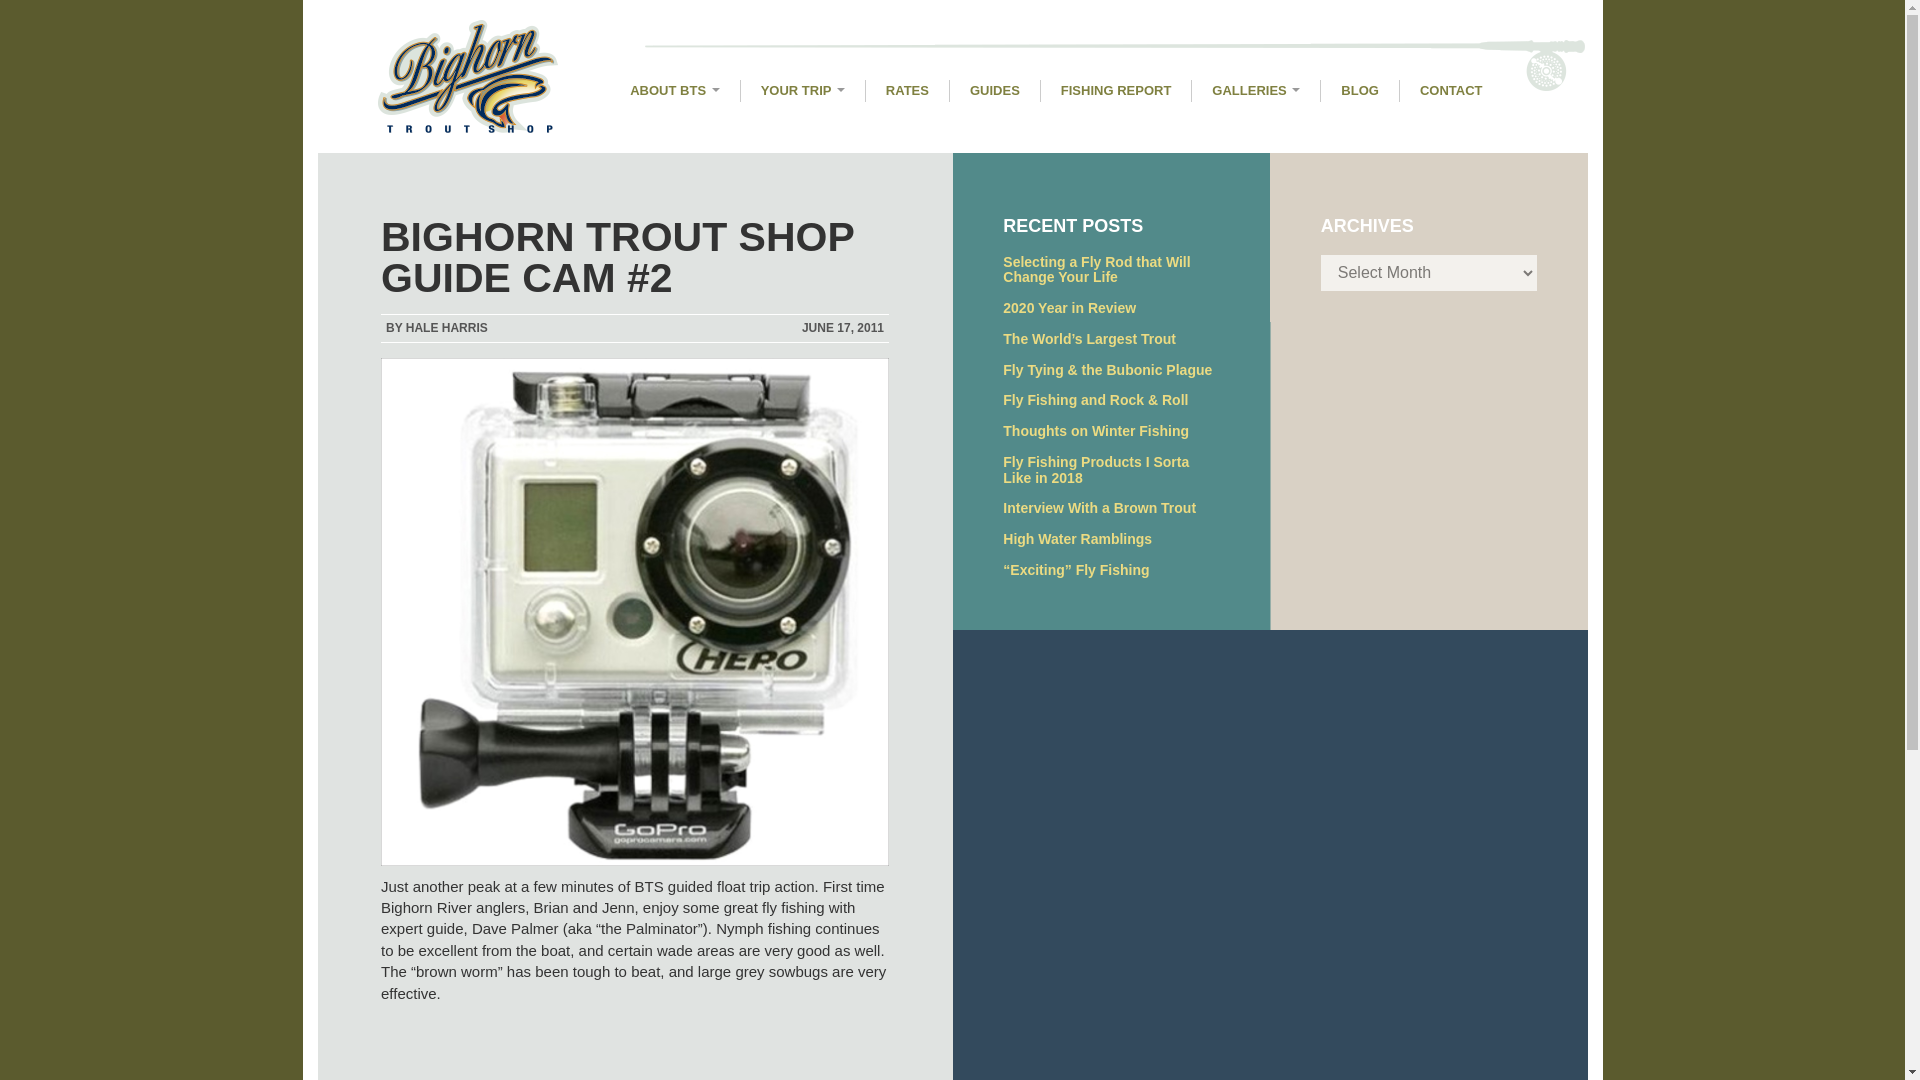 Image resolution: width=1920 pixels, height=1080 pixels. I want to click on Selecting a Fly Rod that Will Change Your Life, so click(1096, 270).